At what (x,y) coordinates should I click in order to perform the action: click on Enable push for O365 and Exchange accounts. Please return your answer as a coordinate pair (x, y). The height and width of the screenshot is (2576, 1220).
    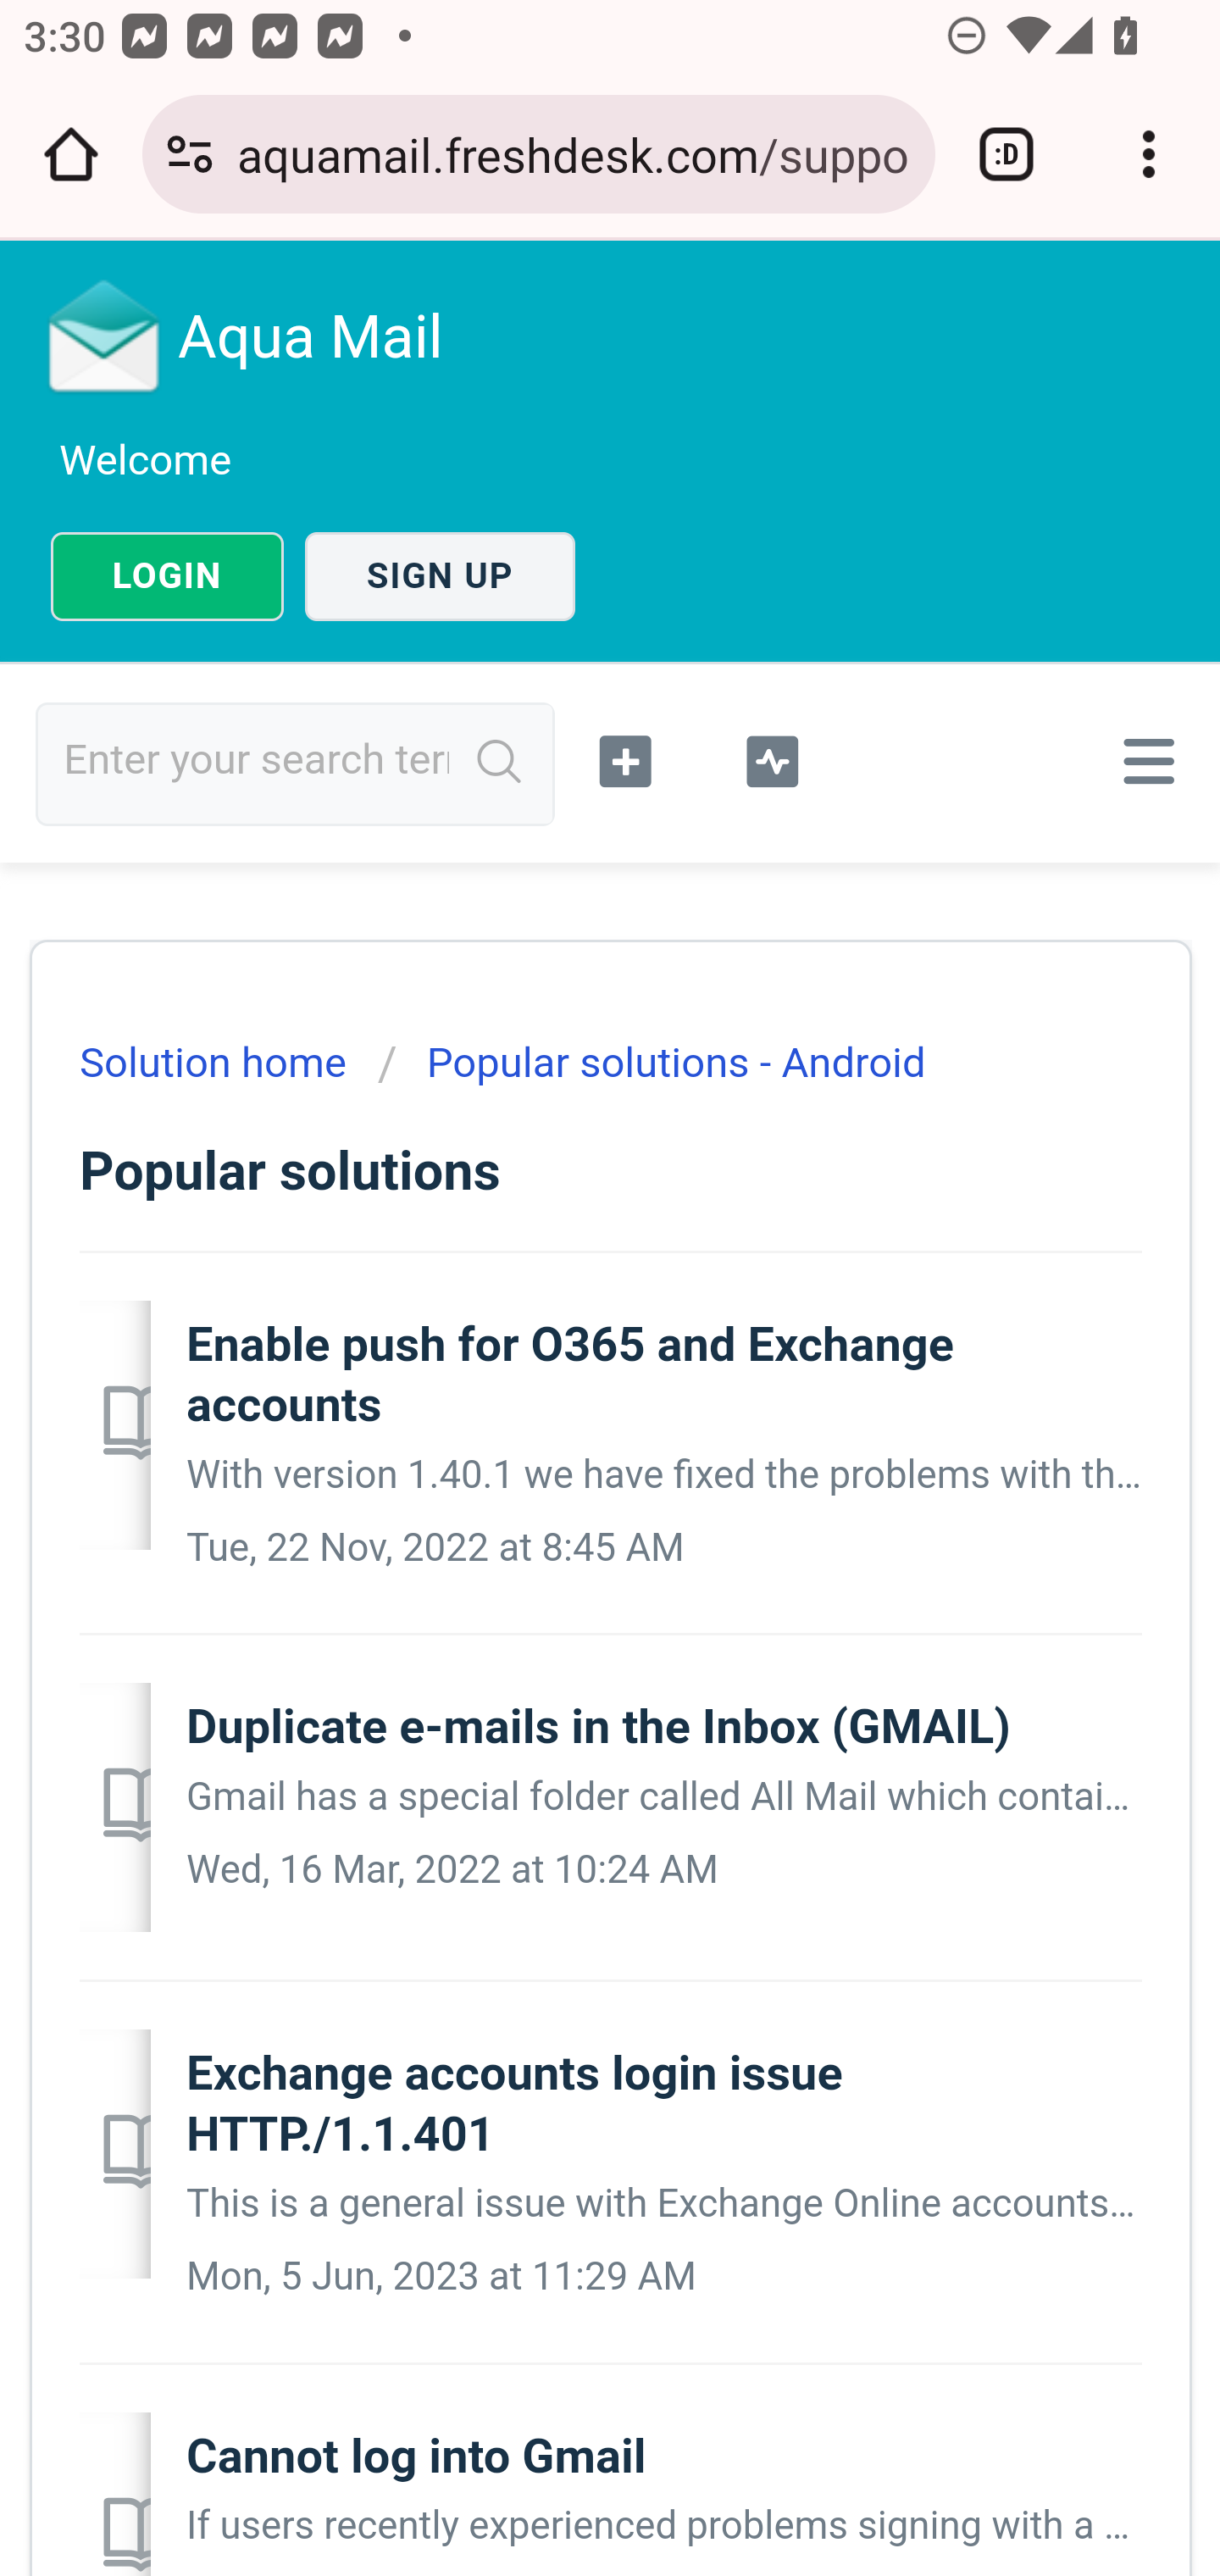
    Looking at the image, I should click on (569, 1375).